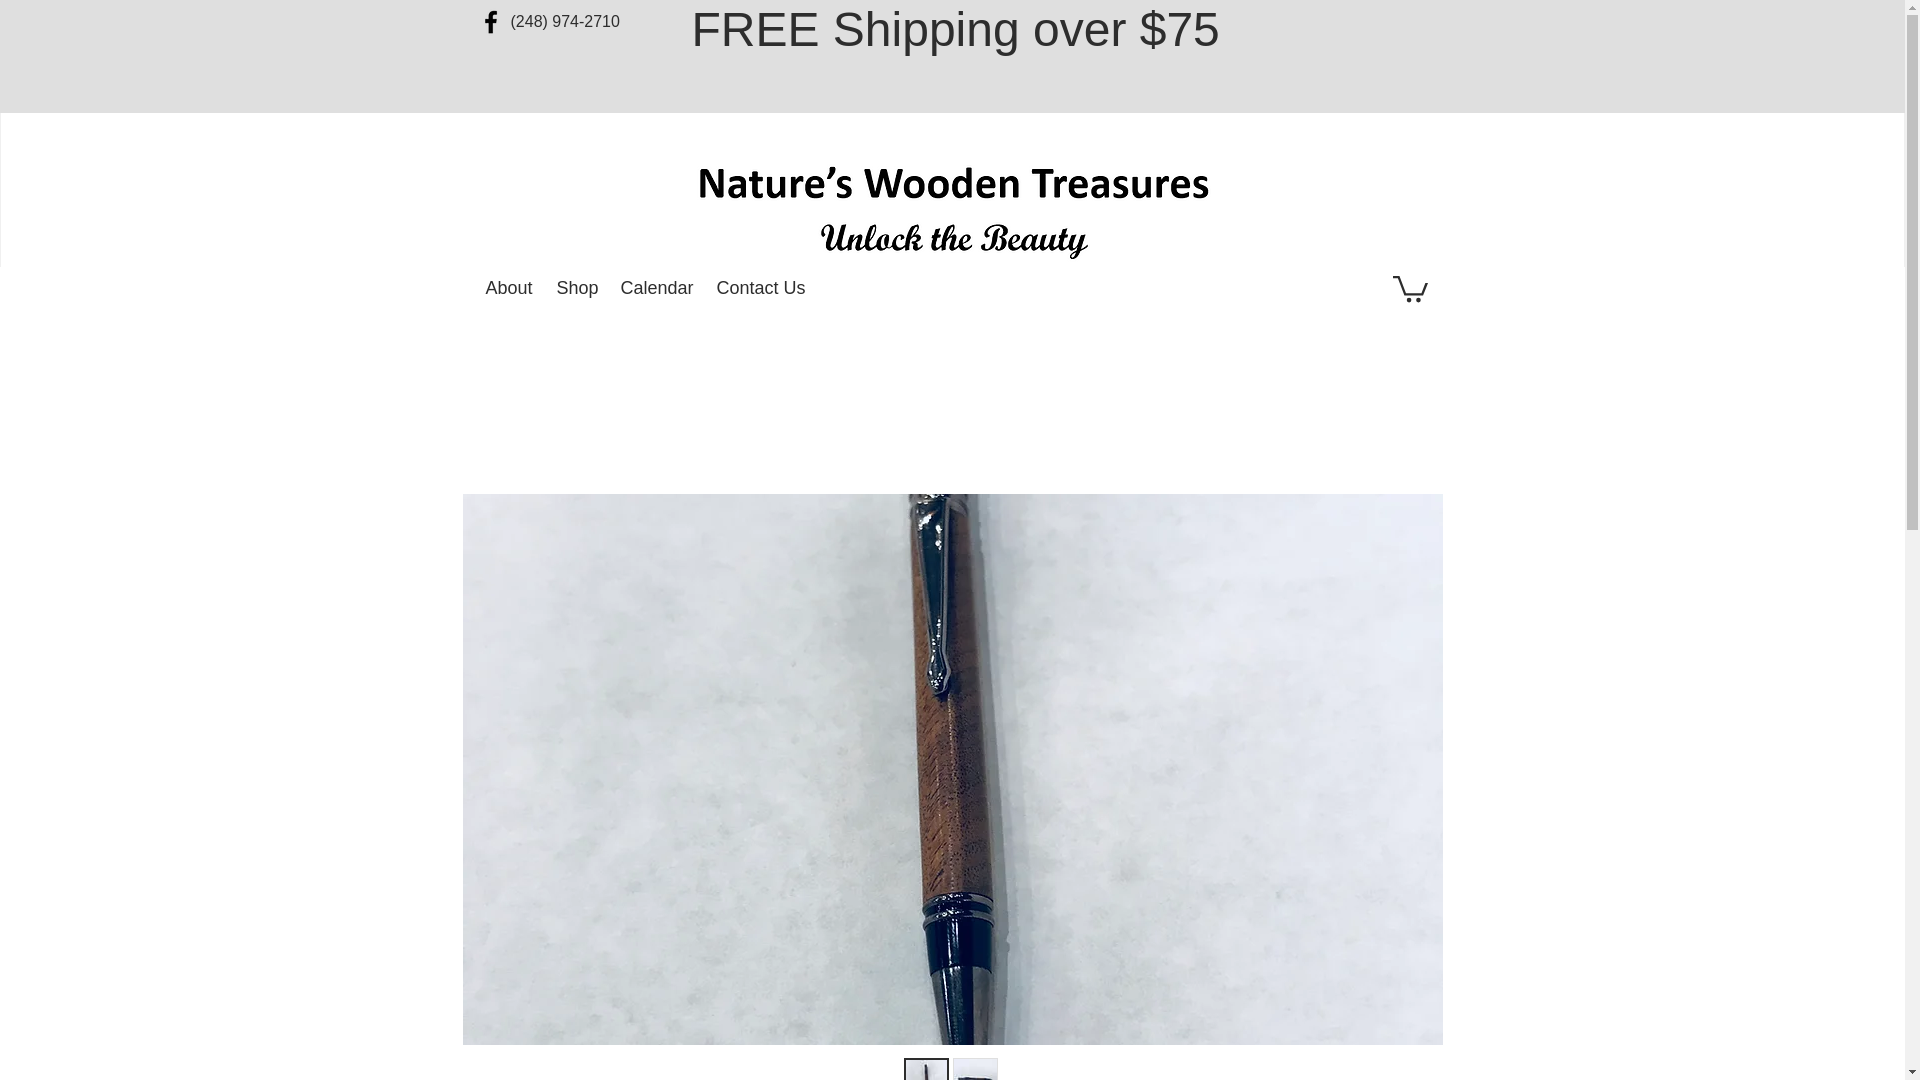  What do you see at coordinates (952, 210) in the screenshot?
I see `Capture.PNG` at bounding box center [952, 210].